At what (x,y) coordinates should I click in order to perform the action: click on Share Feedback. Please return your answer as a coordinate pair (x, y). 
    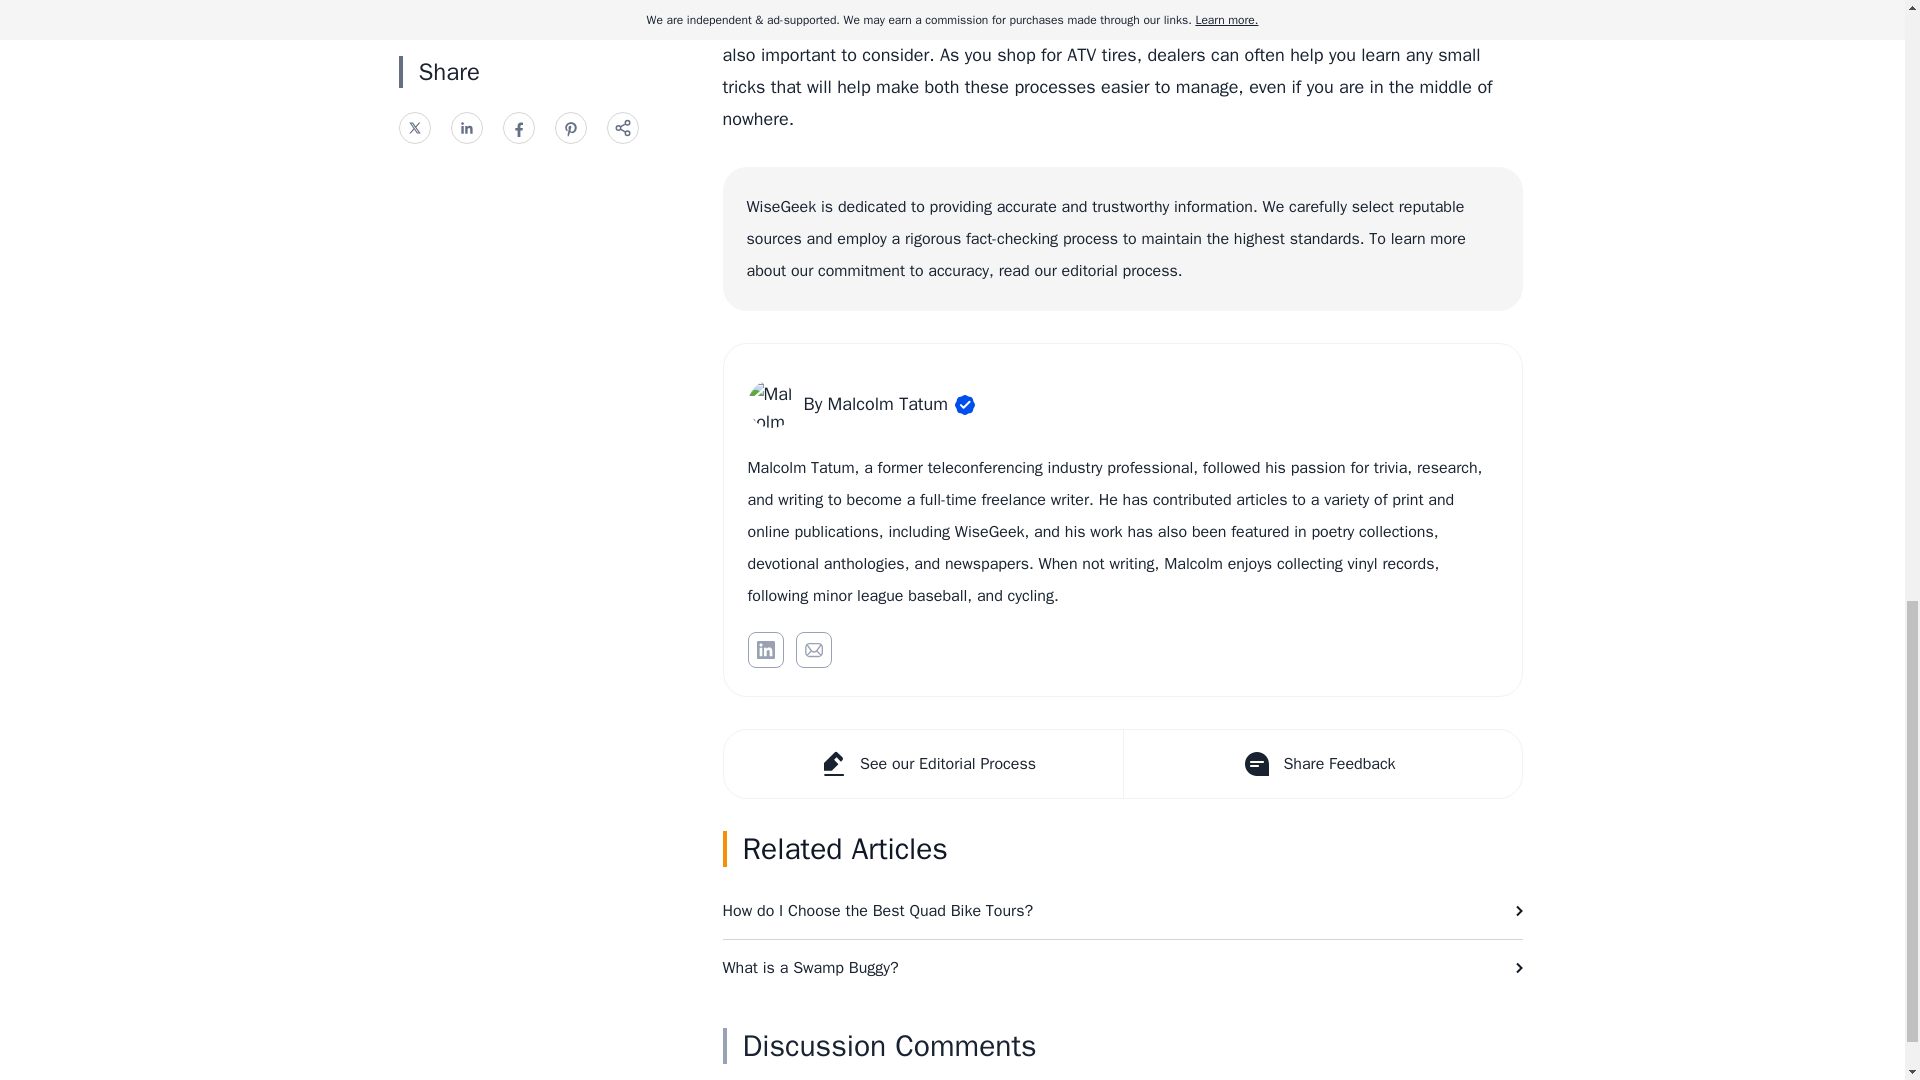
    Looking at the image, I should click on (1320, 764).